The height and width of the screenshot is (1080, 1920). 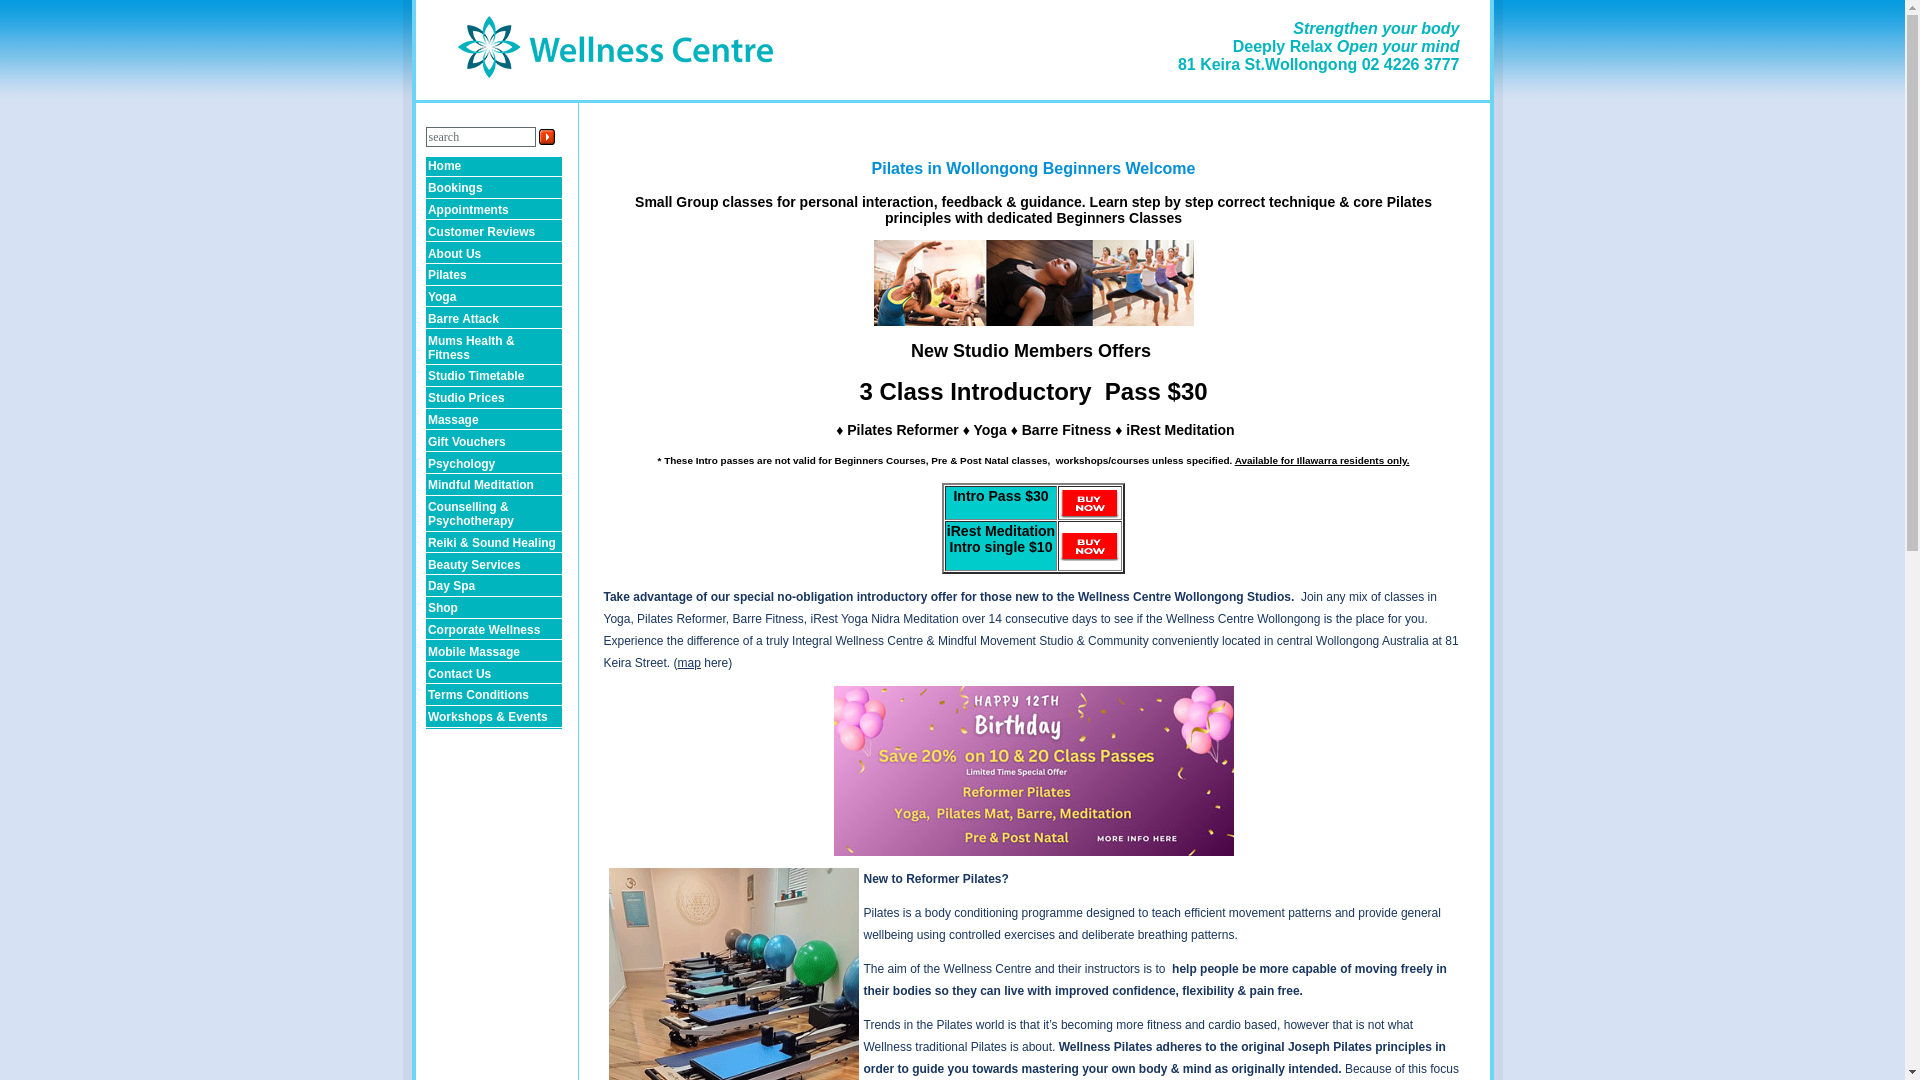 I want to click on Contact Us, so click(x=494, y=674).